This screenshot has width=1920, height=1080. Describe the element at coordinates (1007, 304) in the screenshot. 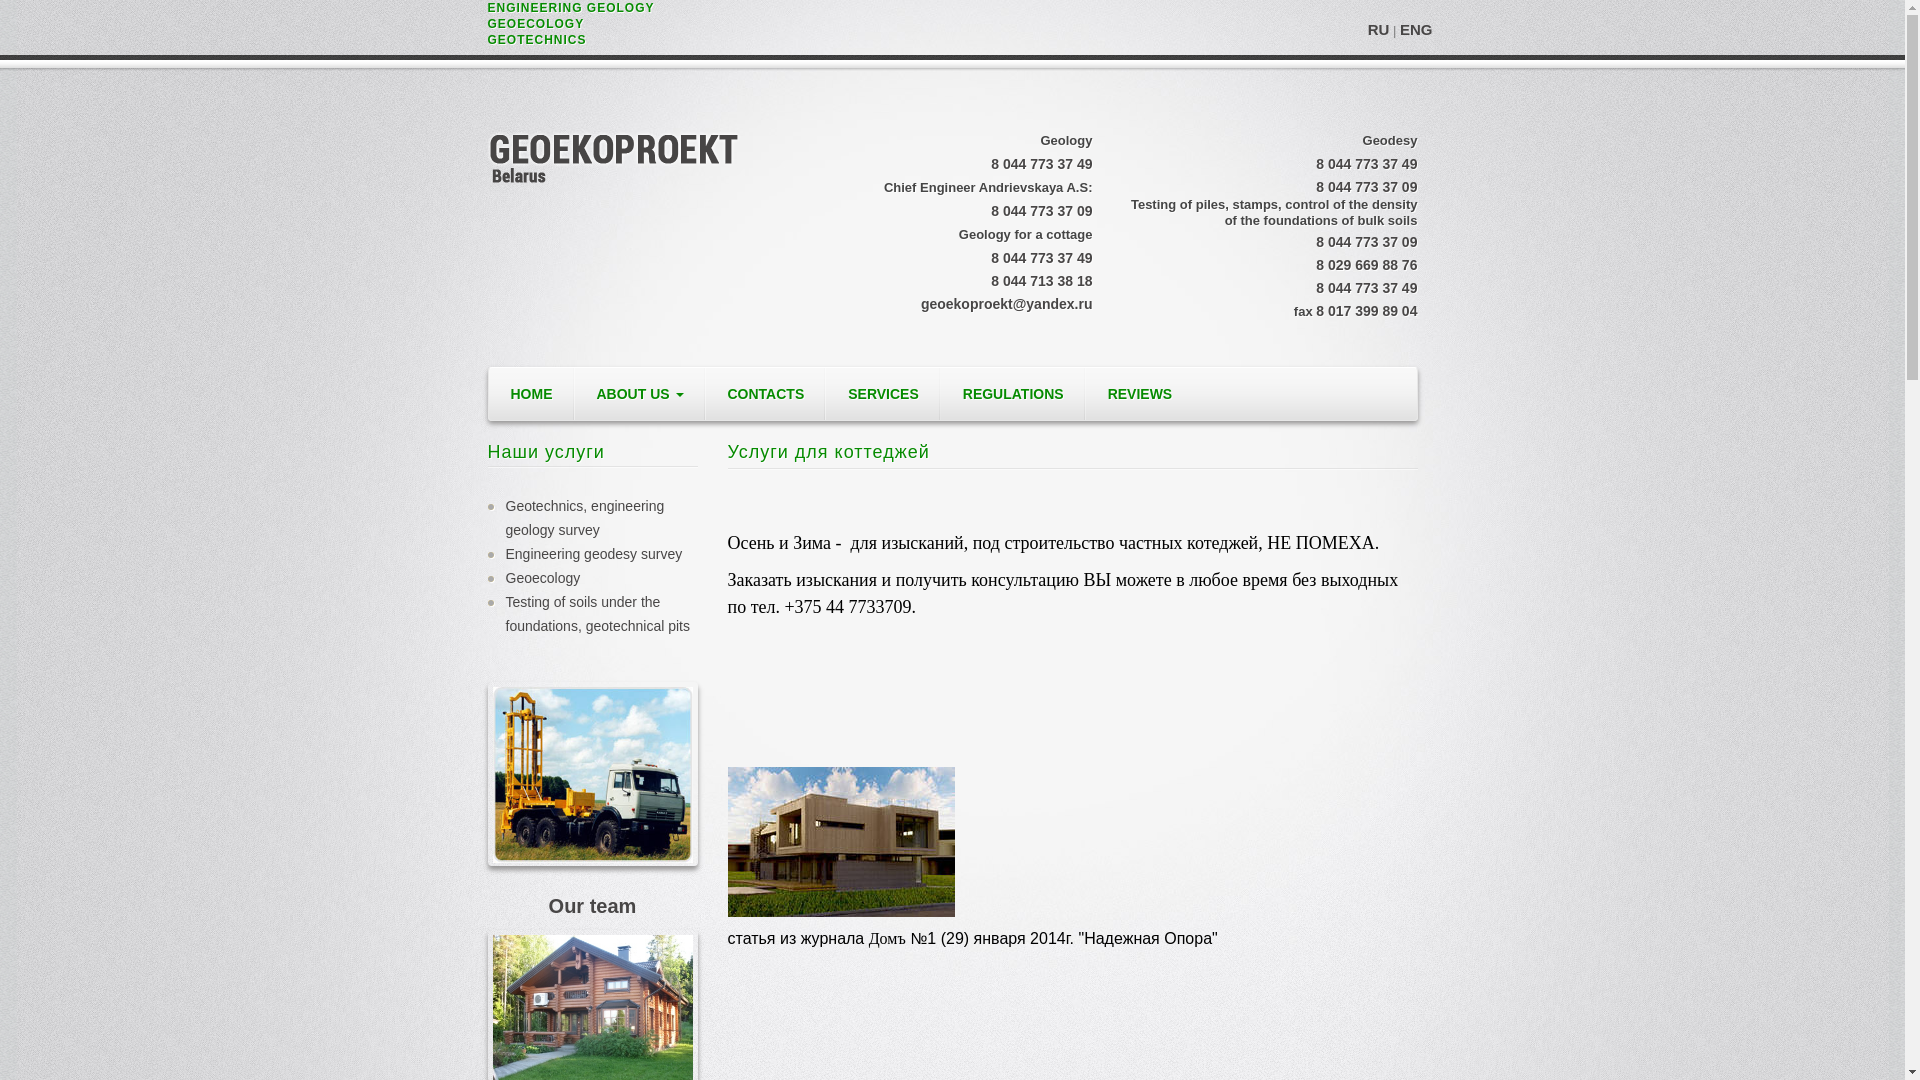

I see `geoekoproekt@yandex.ru` at that location.